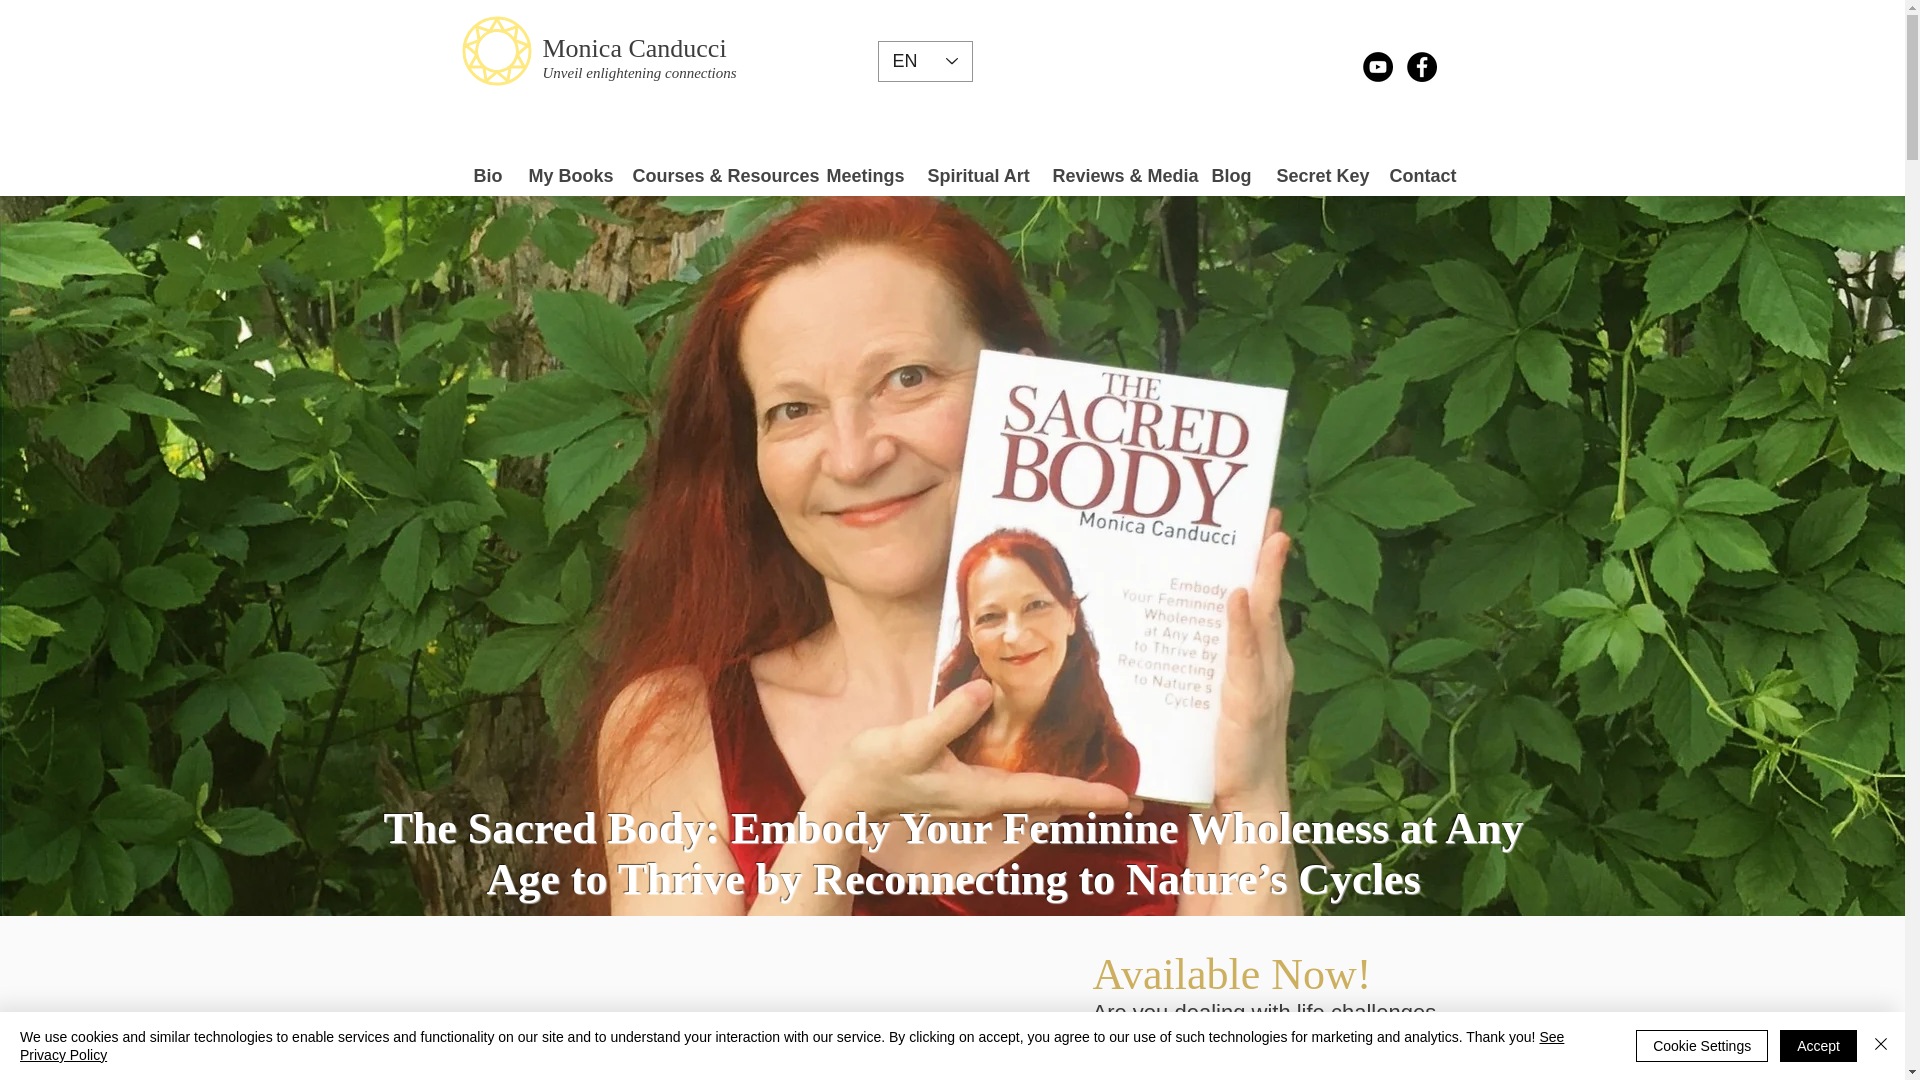 This screenshot has height=1080, width=1920. I want to click on See Privacy Policy, so click(792, 1046).